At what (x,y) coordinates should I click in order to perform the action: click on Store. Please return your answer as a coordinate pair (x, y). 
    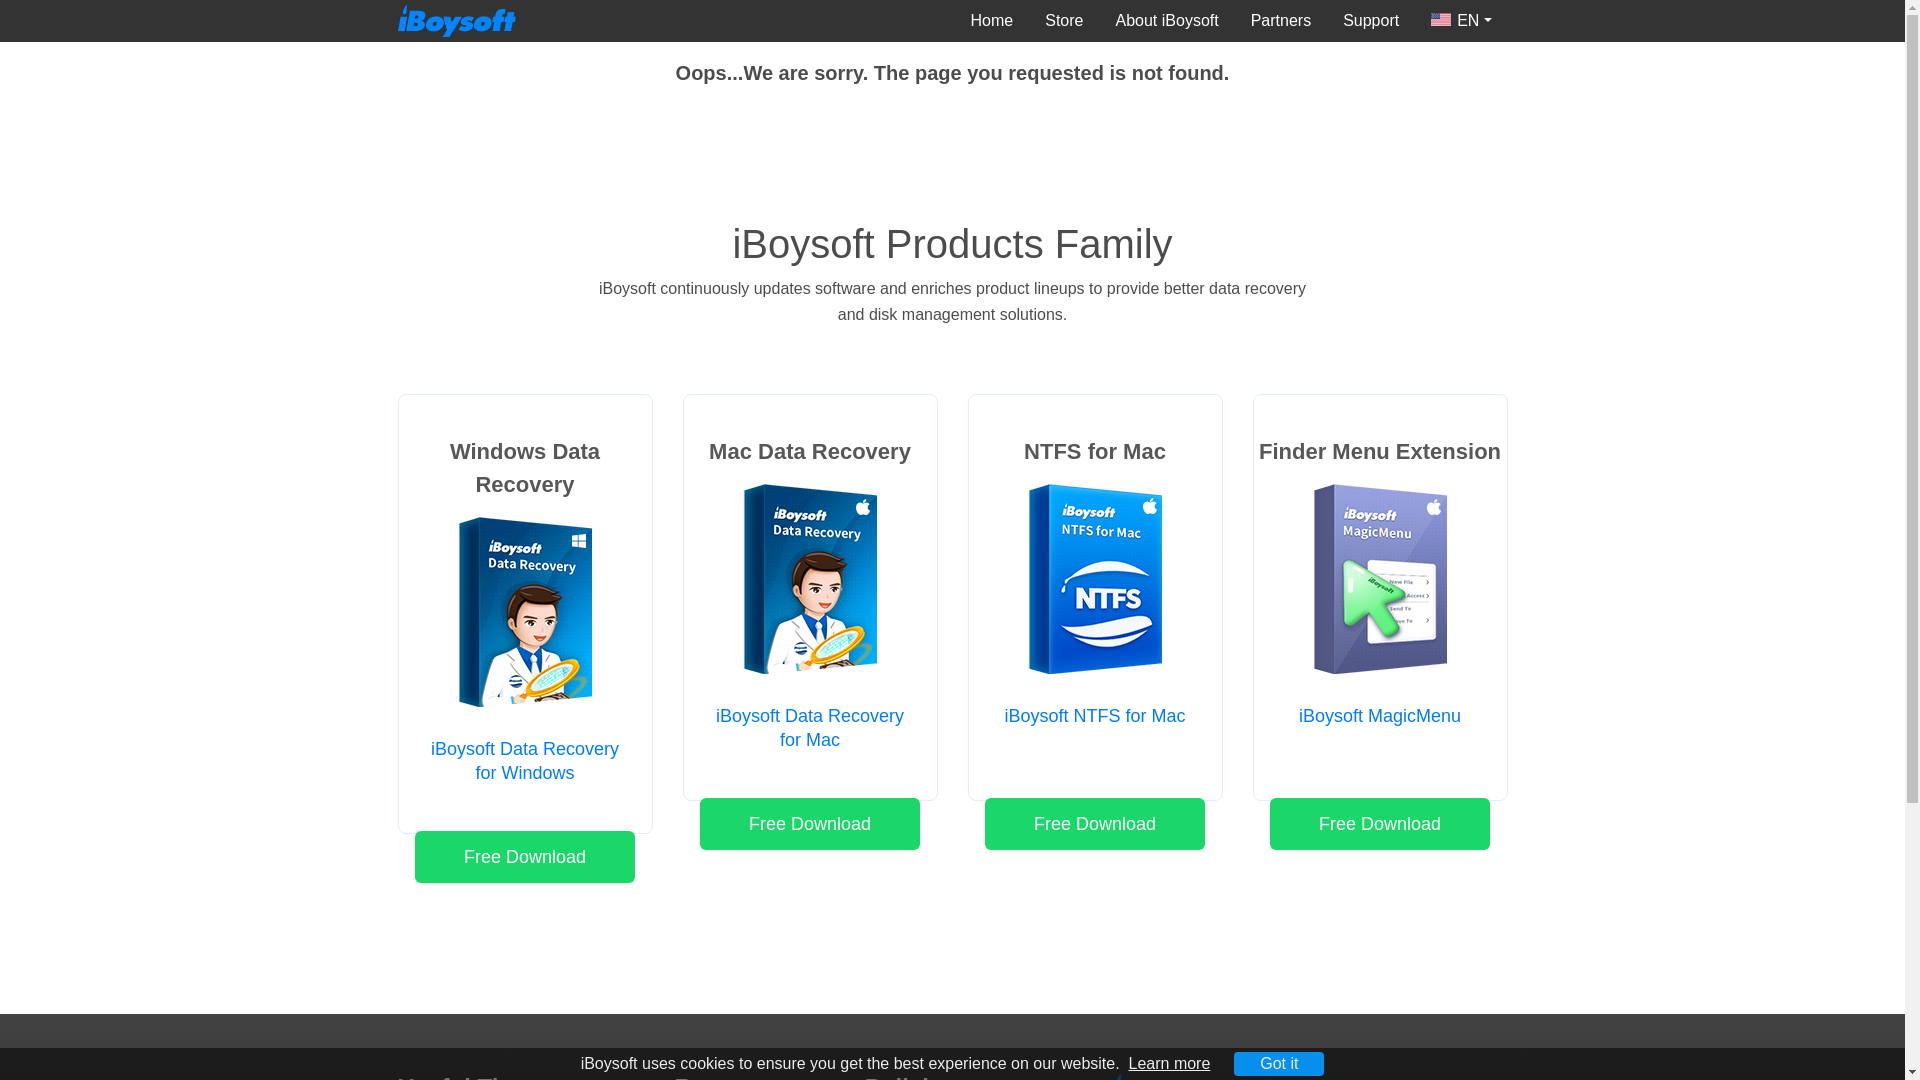
    Looking at the image, I should click on (1064, 21).